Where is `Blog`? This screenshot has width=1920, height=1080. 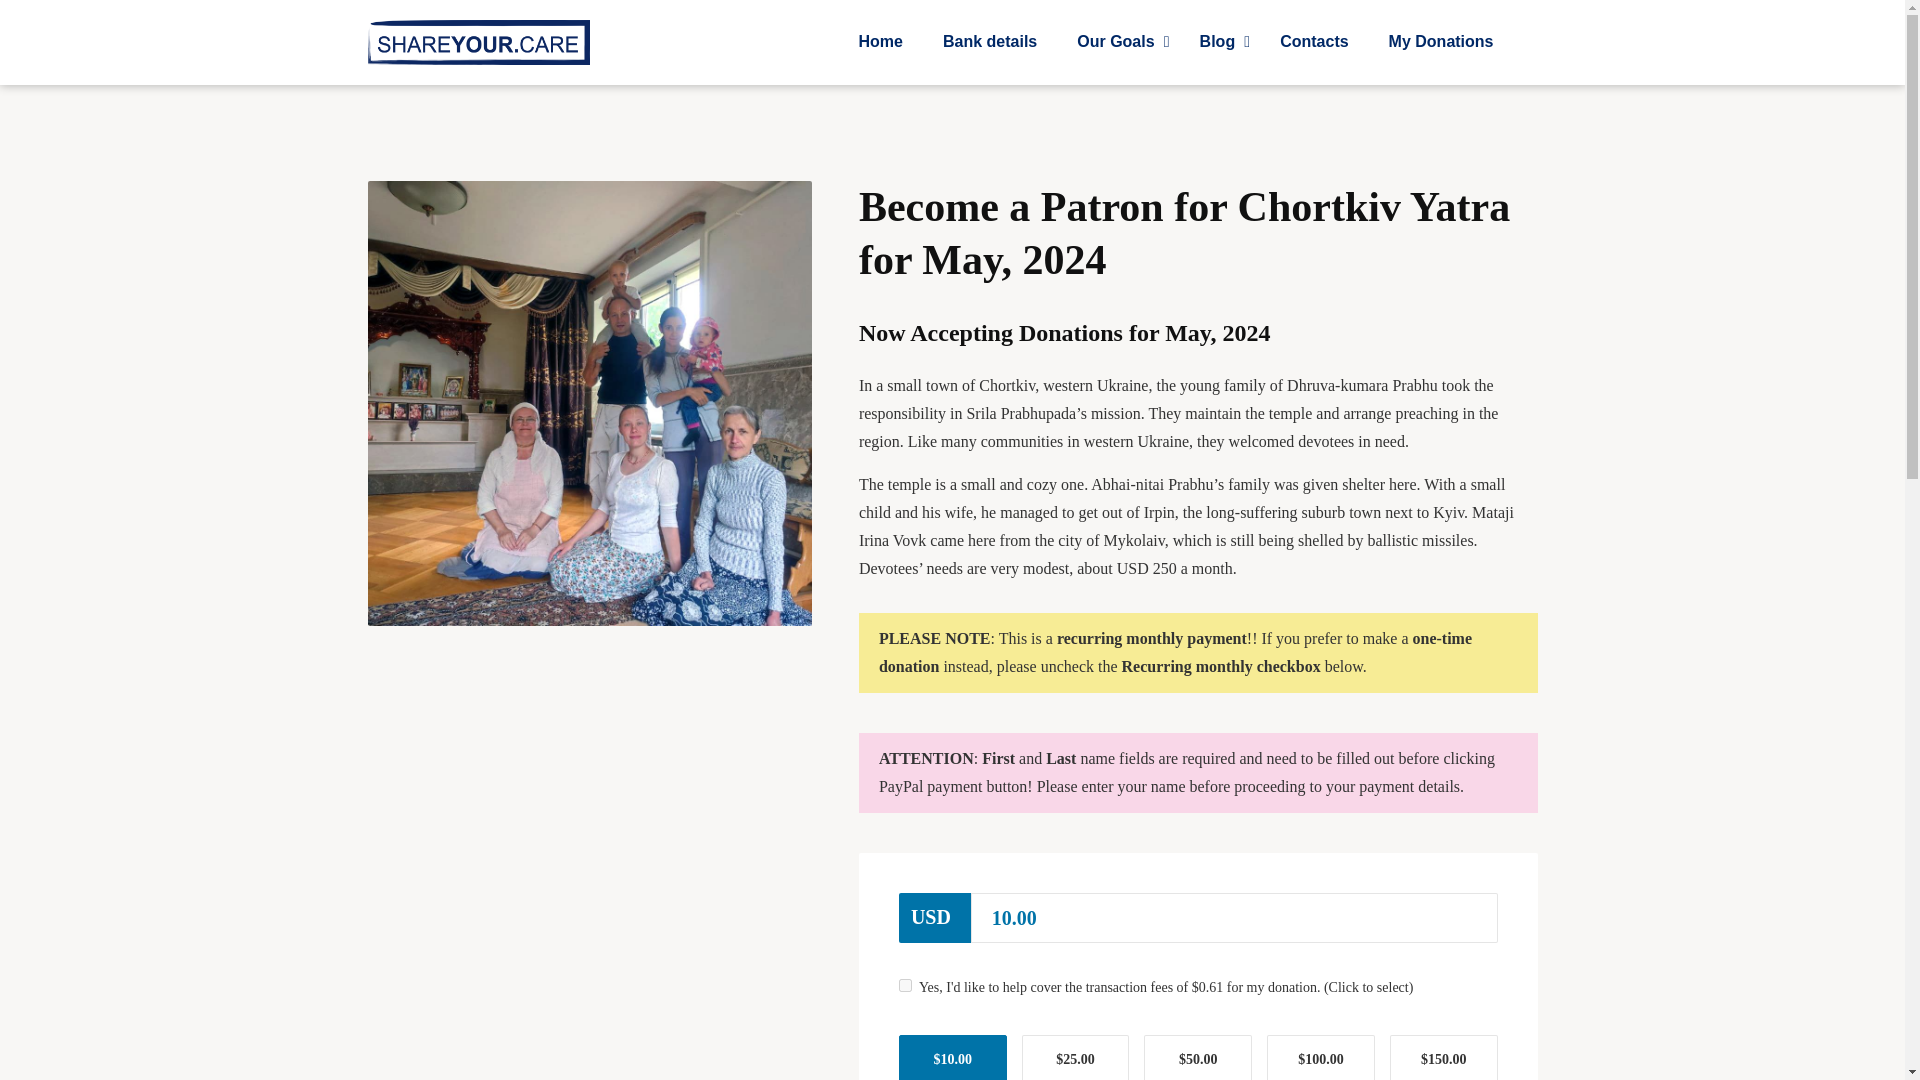
Blog is located at coordinates (990, 42).